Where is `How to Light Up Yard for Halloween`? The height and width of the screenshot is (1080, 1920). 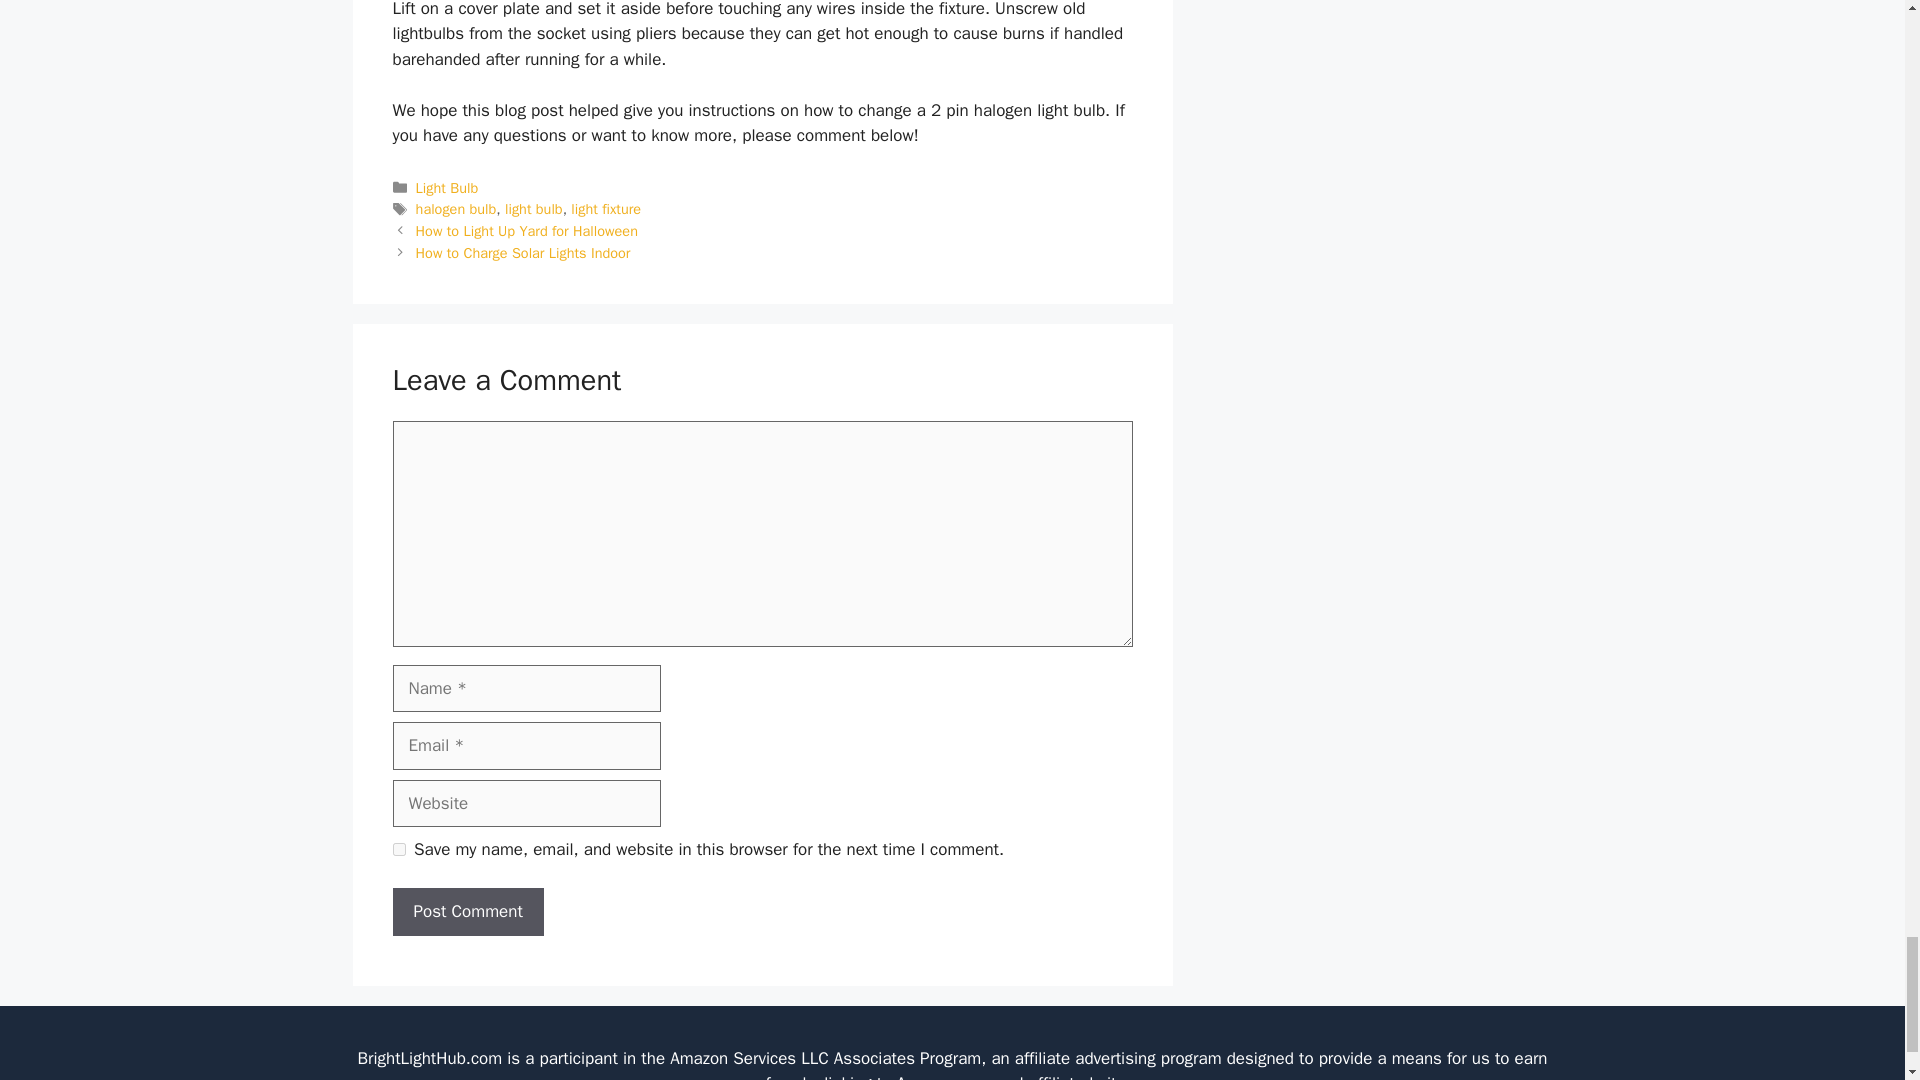 How to Light Up Yard for Halloween is located at coordinates (526, 230).